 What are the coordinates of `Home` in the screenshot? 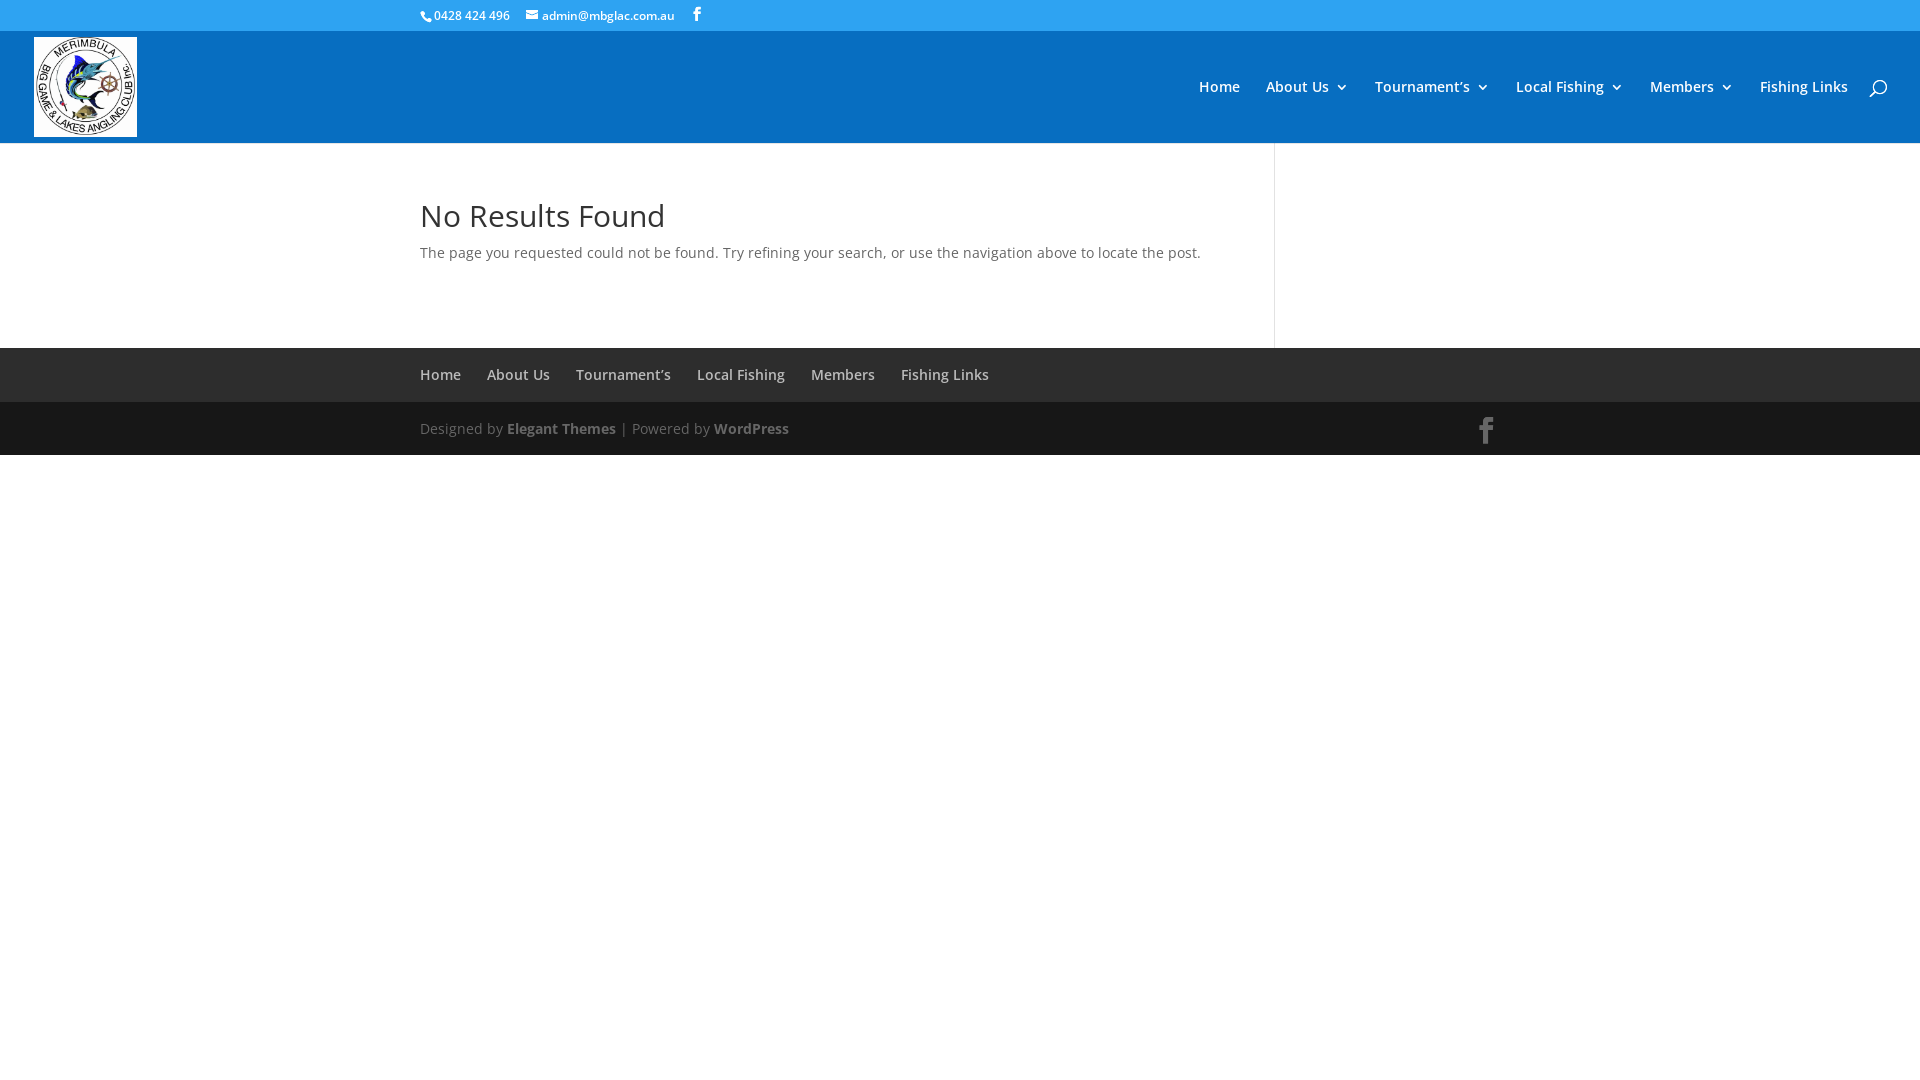 It's located at (1220, 112).